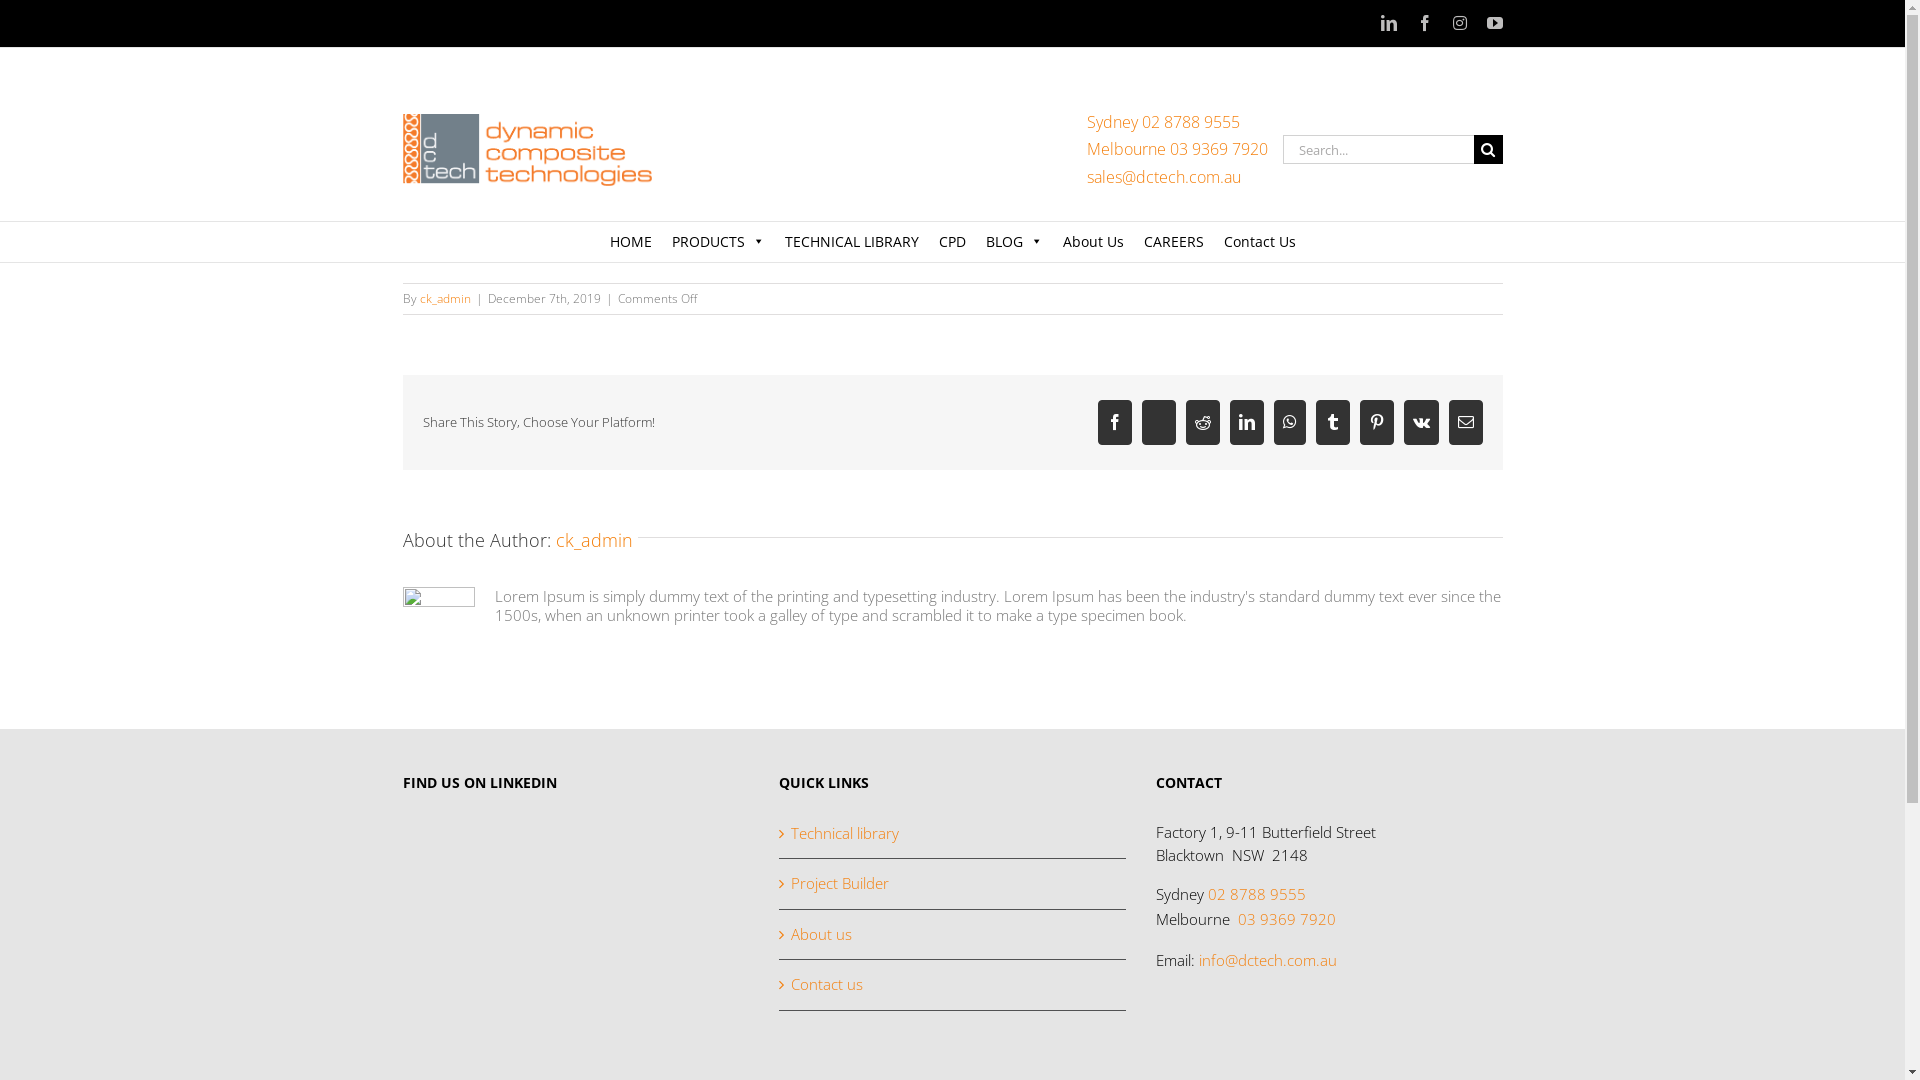 Image resolution: width=1920 pixels, height=1080 pixels. Describe the element at coordinates (718, 242) in the screenshot. I see `PRODUCTS` at that location.